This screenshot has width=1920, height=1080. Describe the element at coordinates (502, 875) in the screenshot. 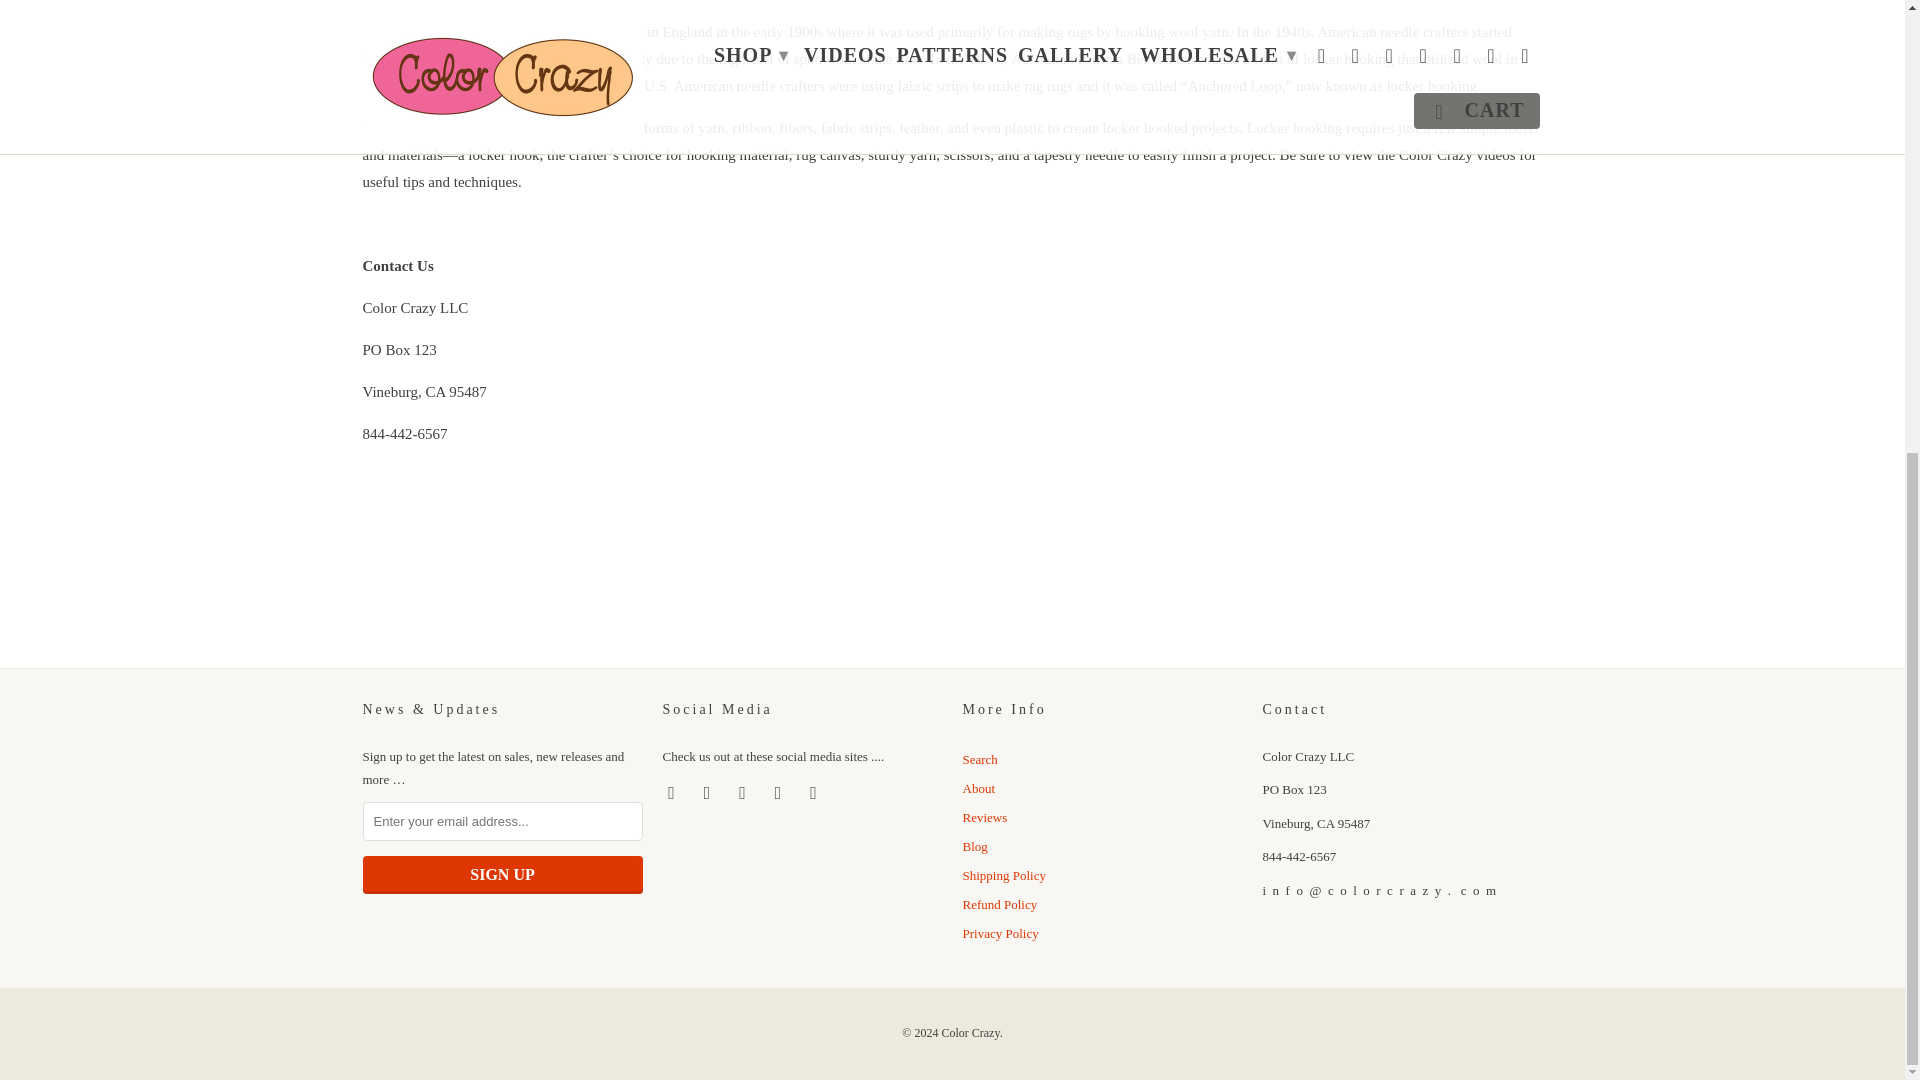

I see `Sign Up` at that location.